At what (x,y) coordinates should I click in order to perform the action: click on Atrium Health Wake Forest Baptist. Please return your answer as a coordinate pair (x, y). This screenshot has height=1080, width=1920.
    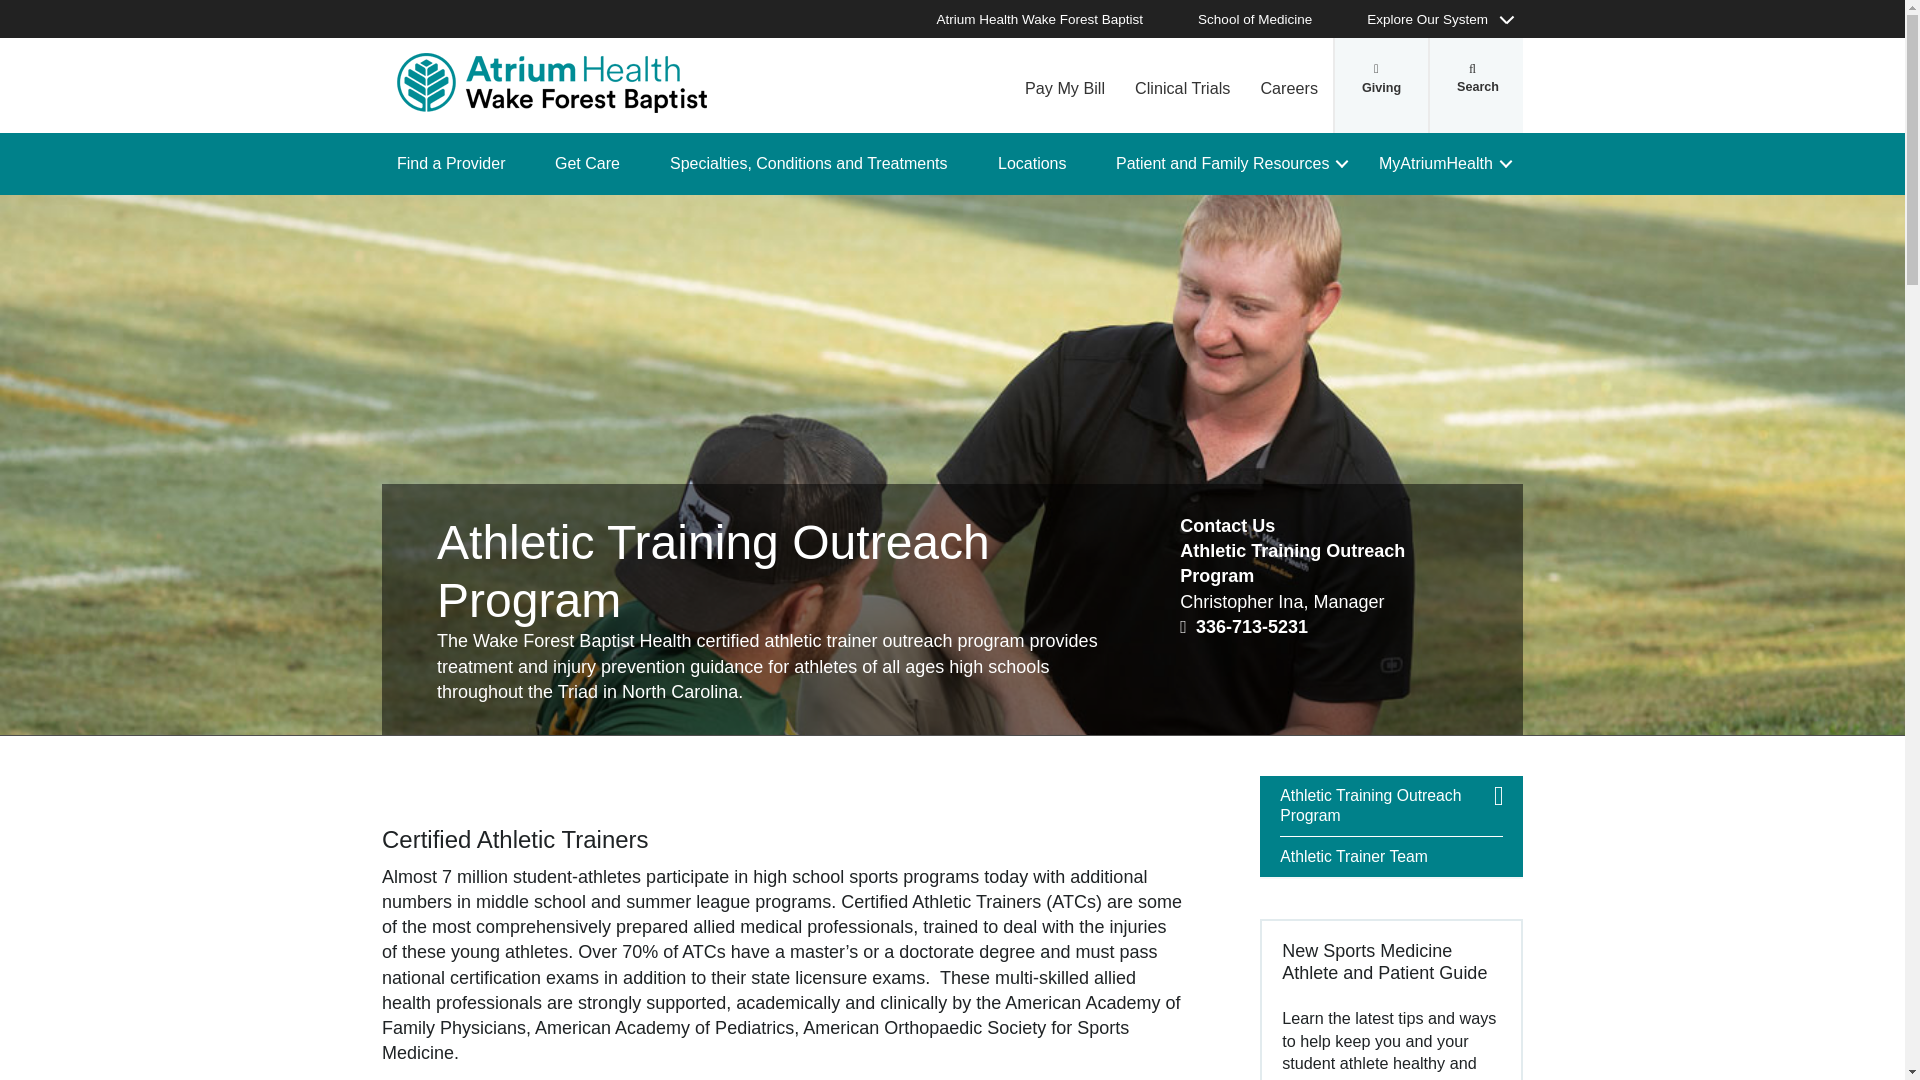
    Looking at the image, I should click on (1050, 19).